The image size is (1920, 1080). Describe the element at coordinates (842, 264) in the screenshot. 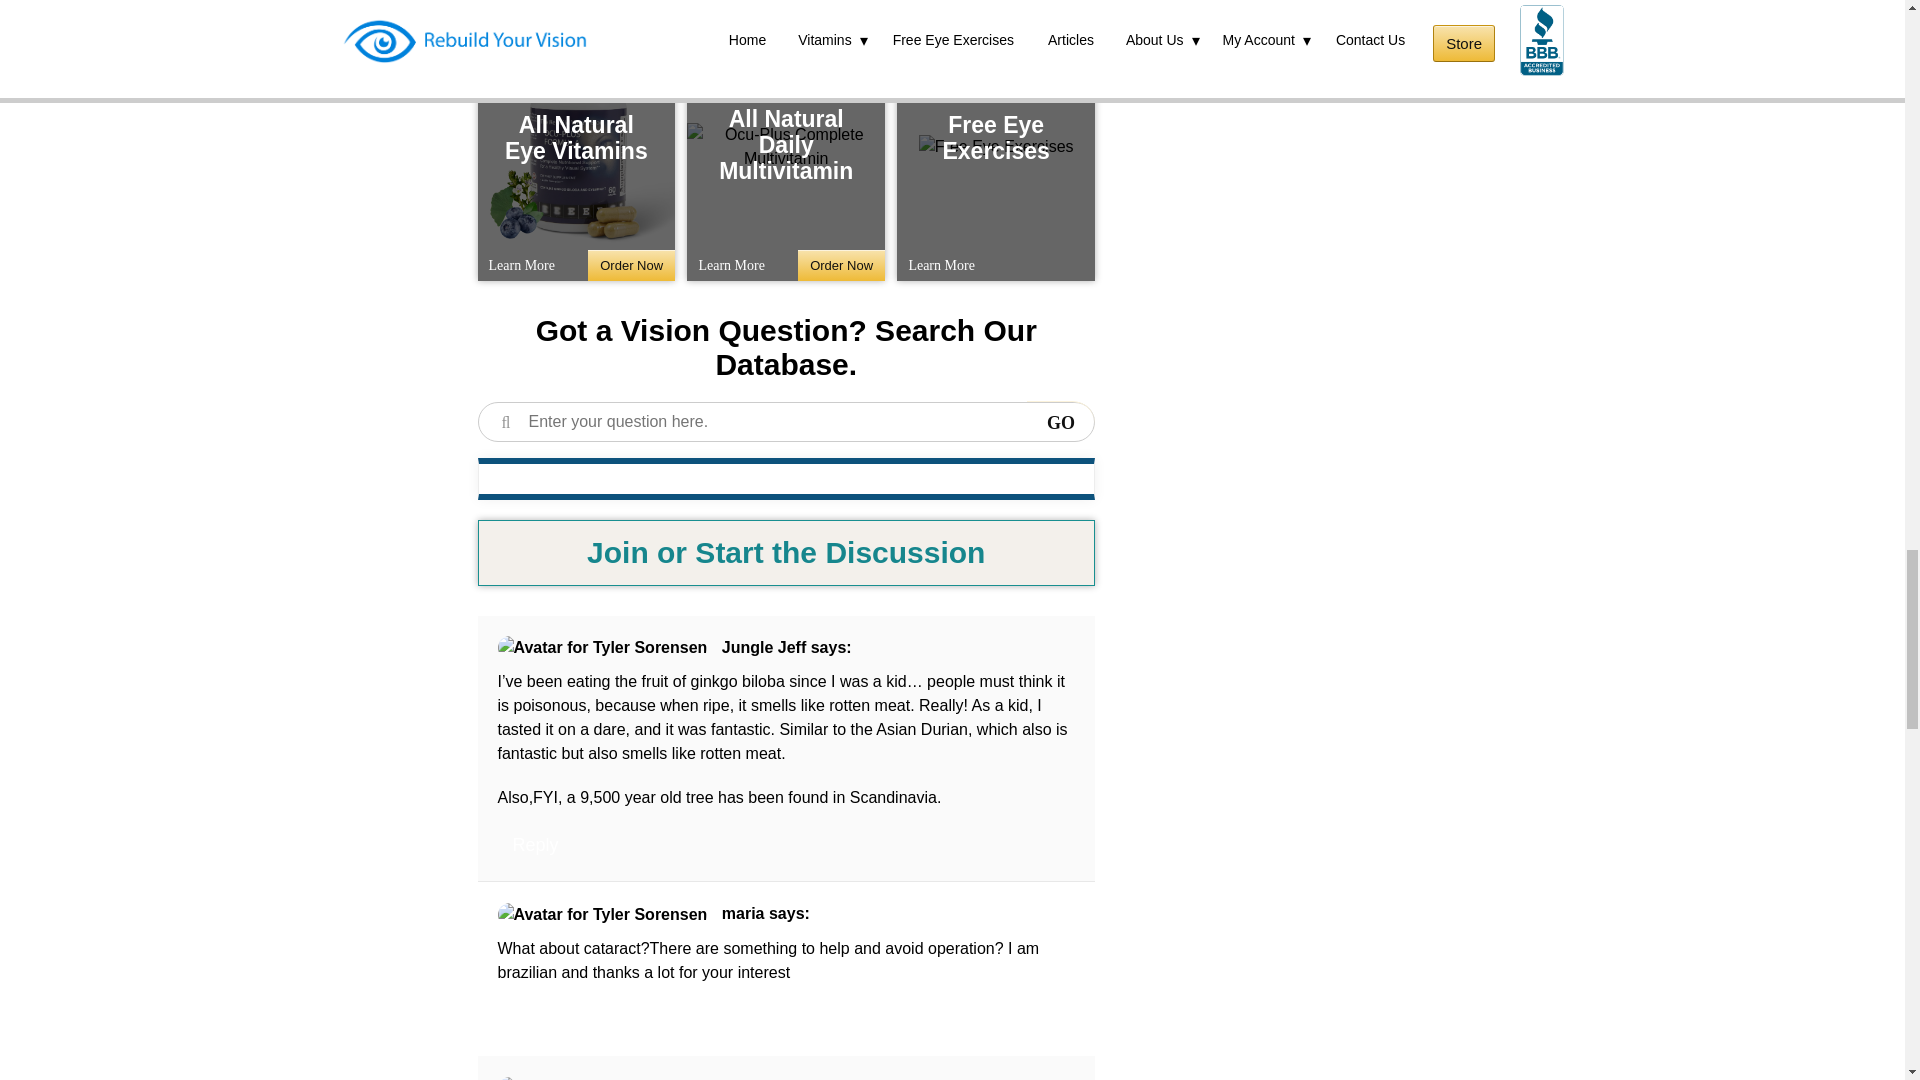

I see `Order Now` at that location.